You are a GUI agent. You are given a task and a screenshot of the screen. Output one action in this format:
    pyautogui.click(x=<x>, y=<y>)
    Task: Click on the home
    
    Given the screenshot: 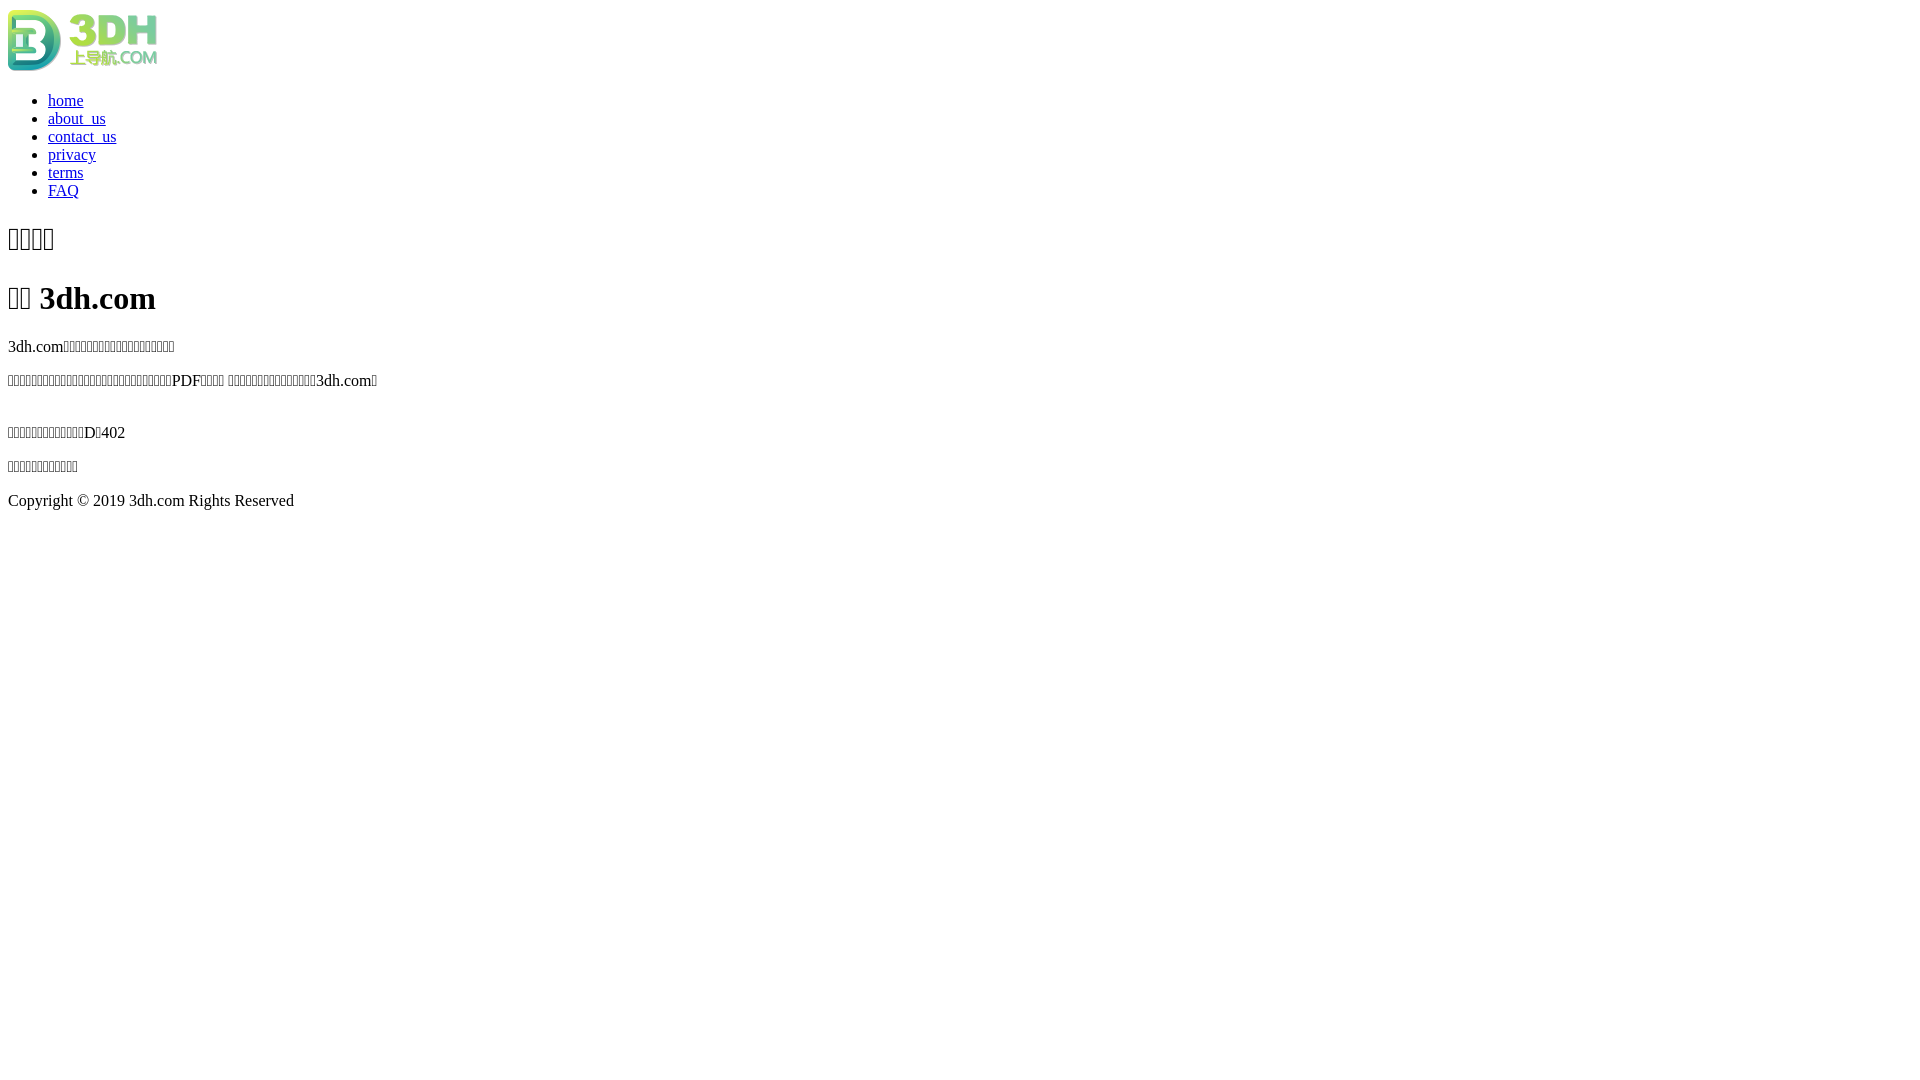 What is the action you would take?
    pyautogui.click(x=66, y=100)
    